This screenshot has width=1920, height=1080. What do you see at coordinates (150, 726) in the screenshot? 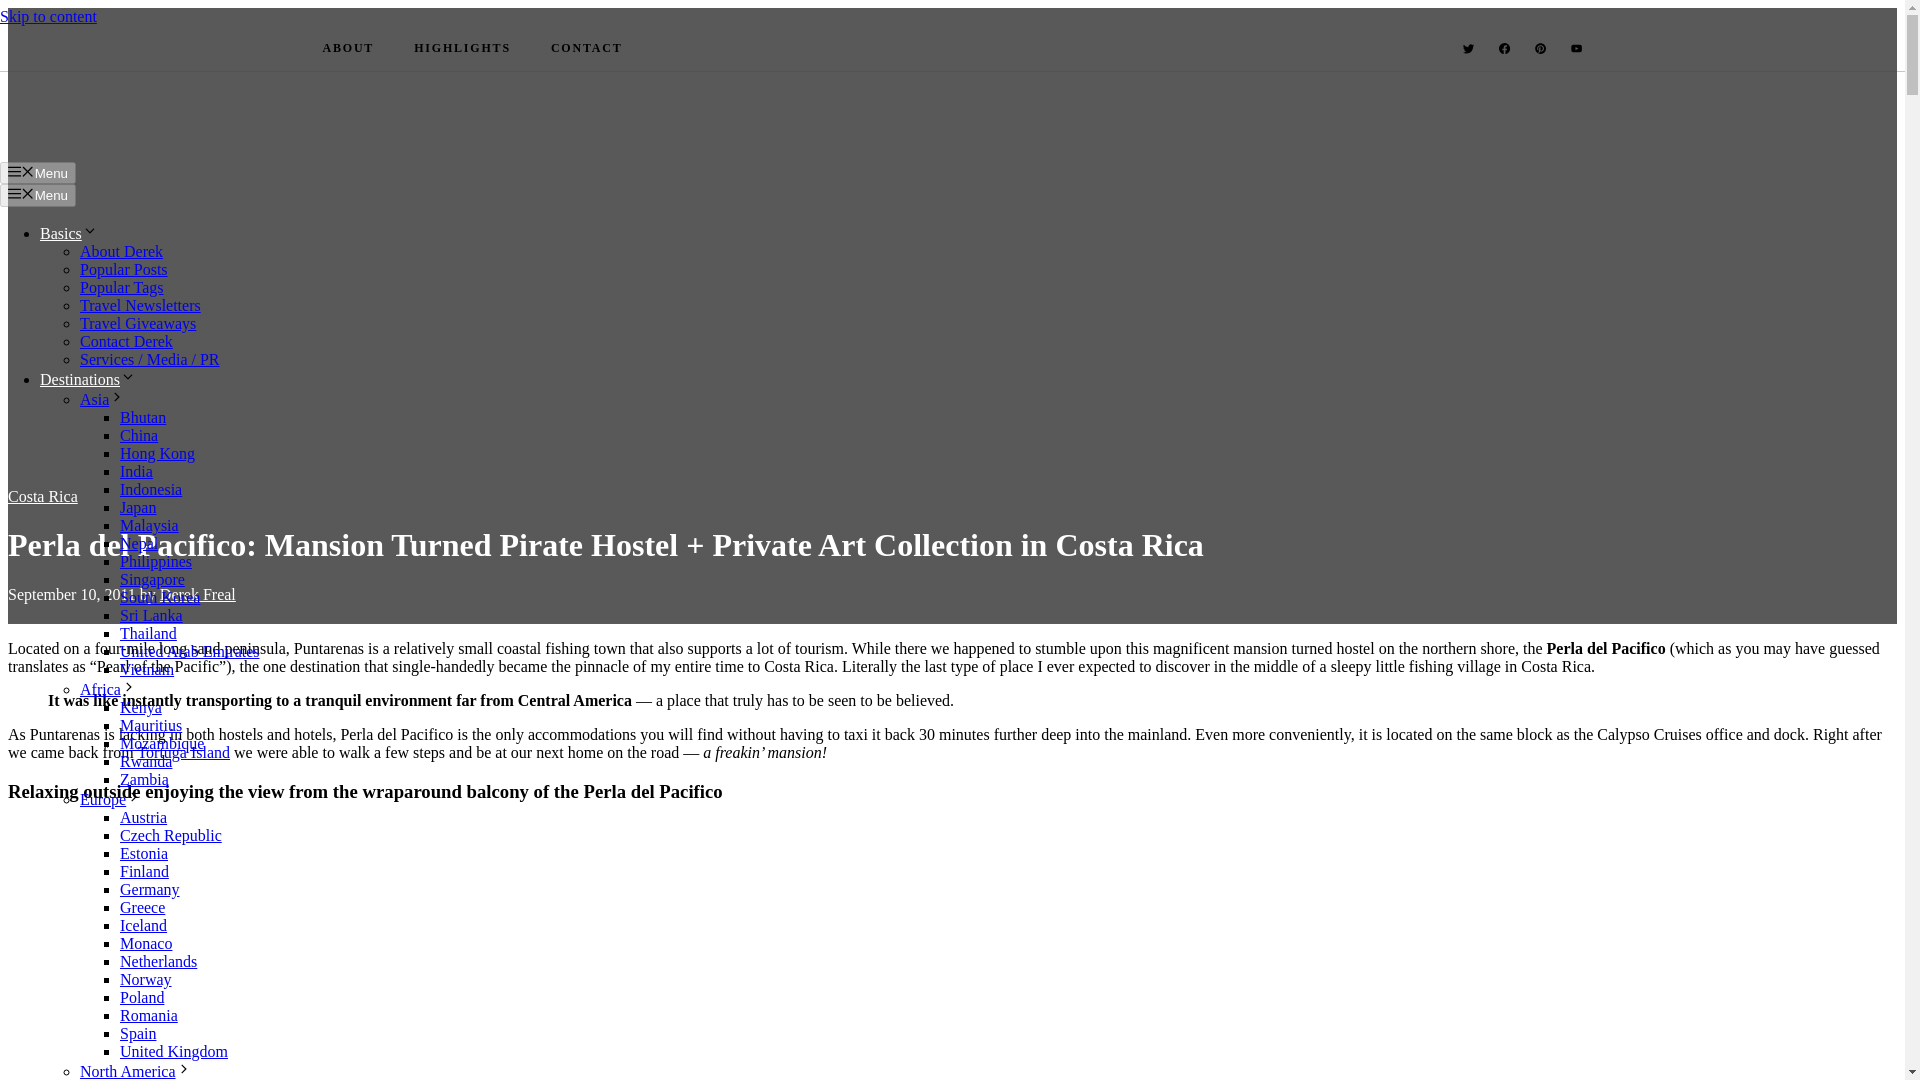
I see `Mauritius` at bounding box center [150, 726].